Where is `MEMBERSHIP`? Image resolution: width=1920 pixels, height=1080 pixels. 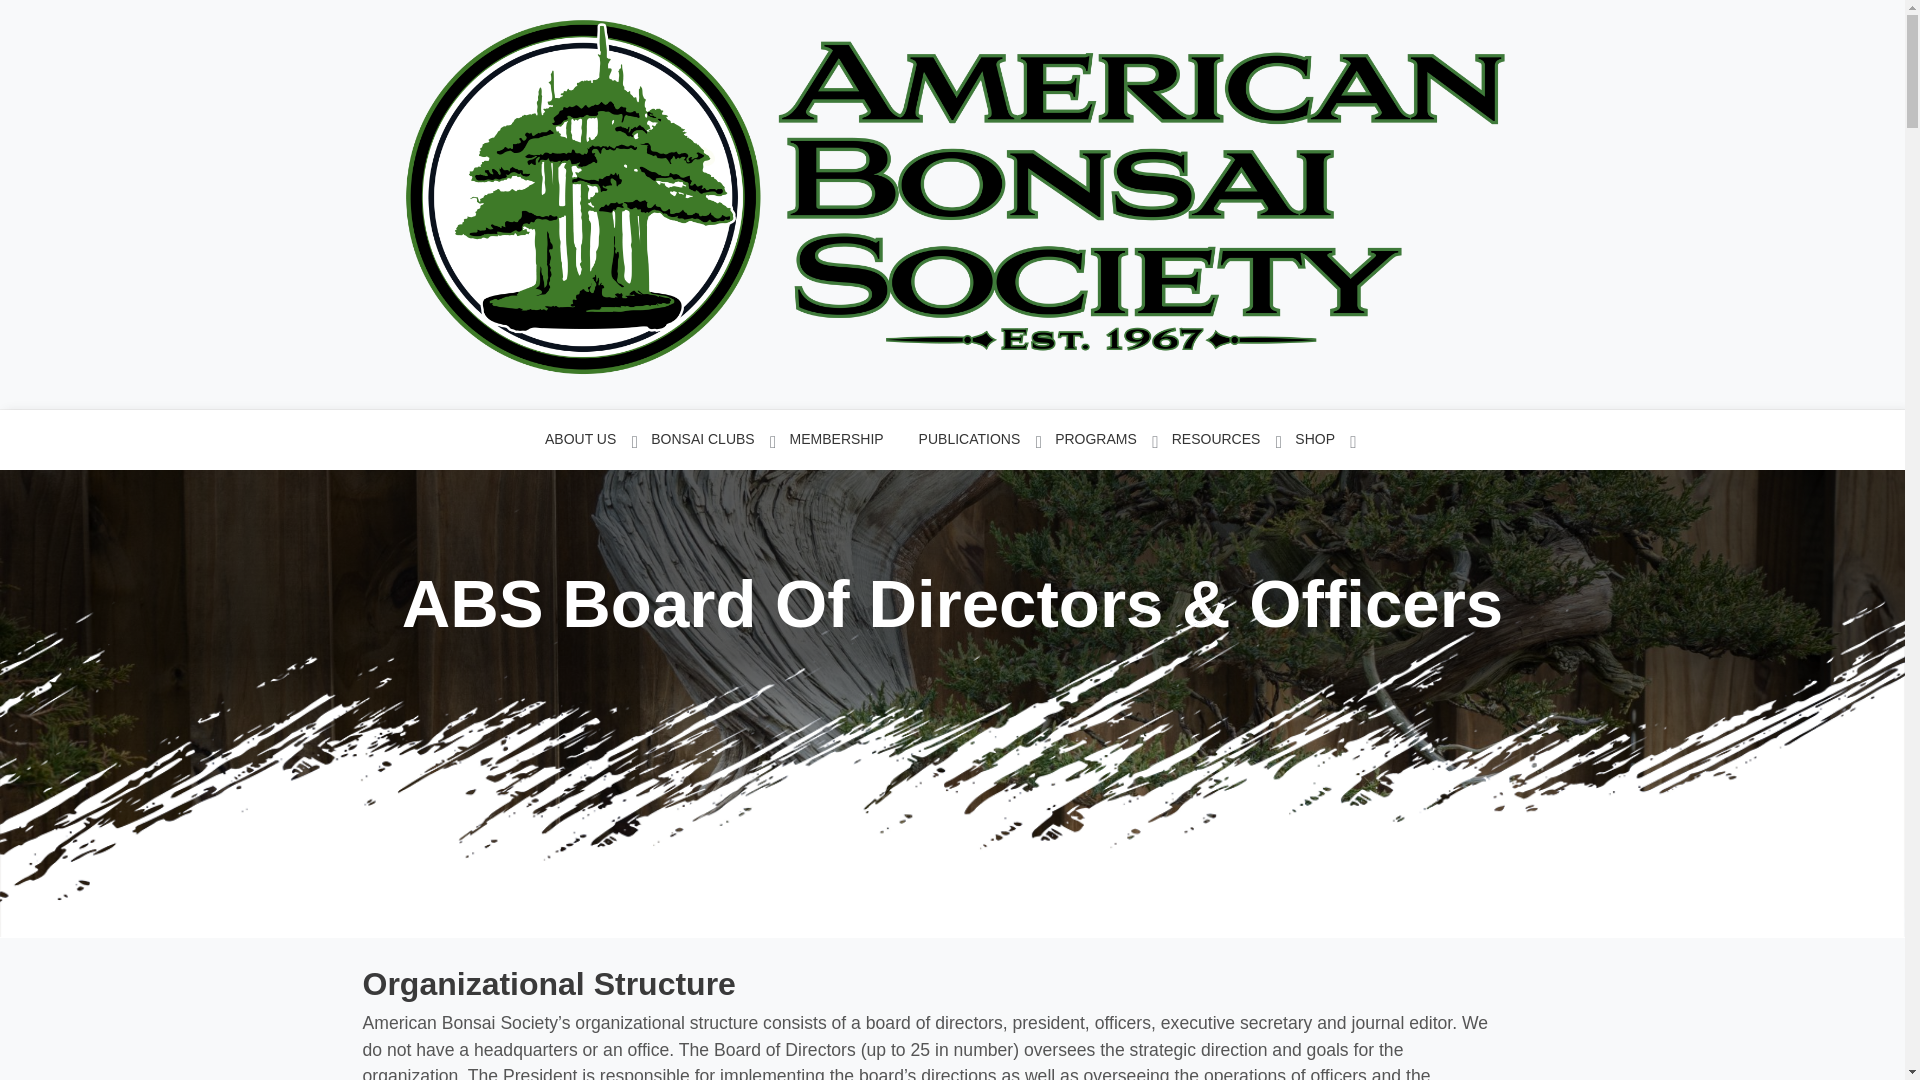 MEMBERSHIP is located at coordinates (848, 440).